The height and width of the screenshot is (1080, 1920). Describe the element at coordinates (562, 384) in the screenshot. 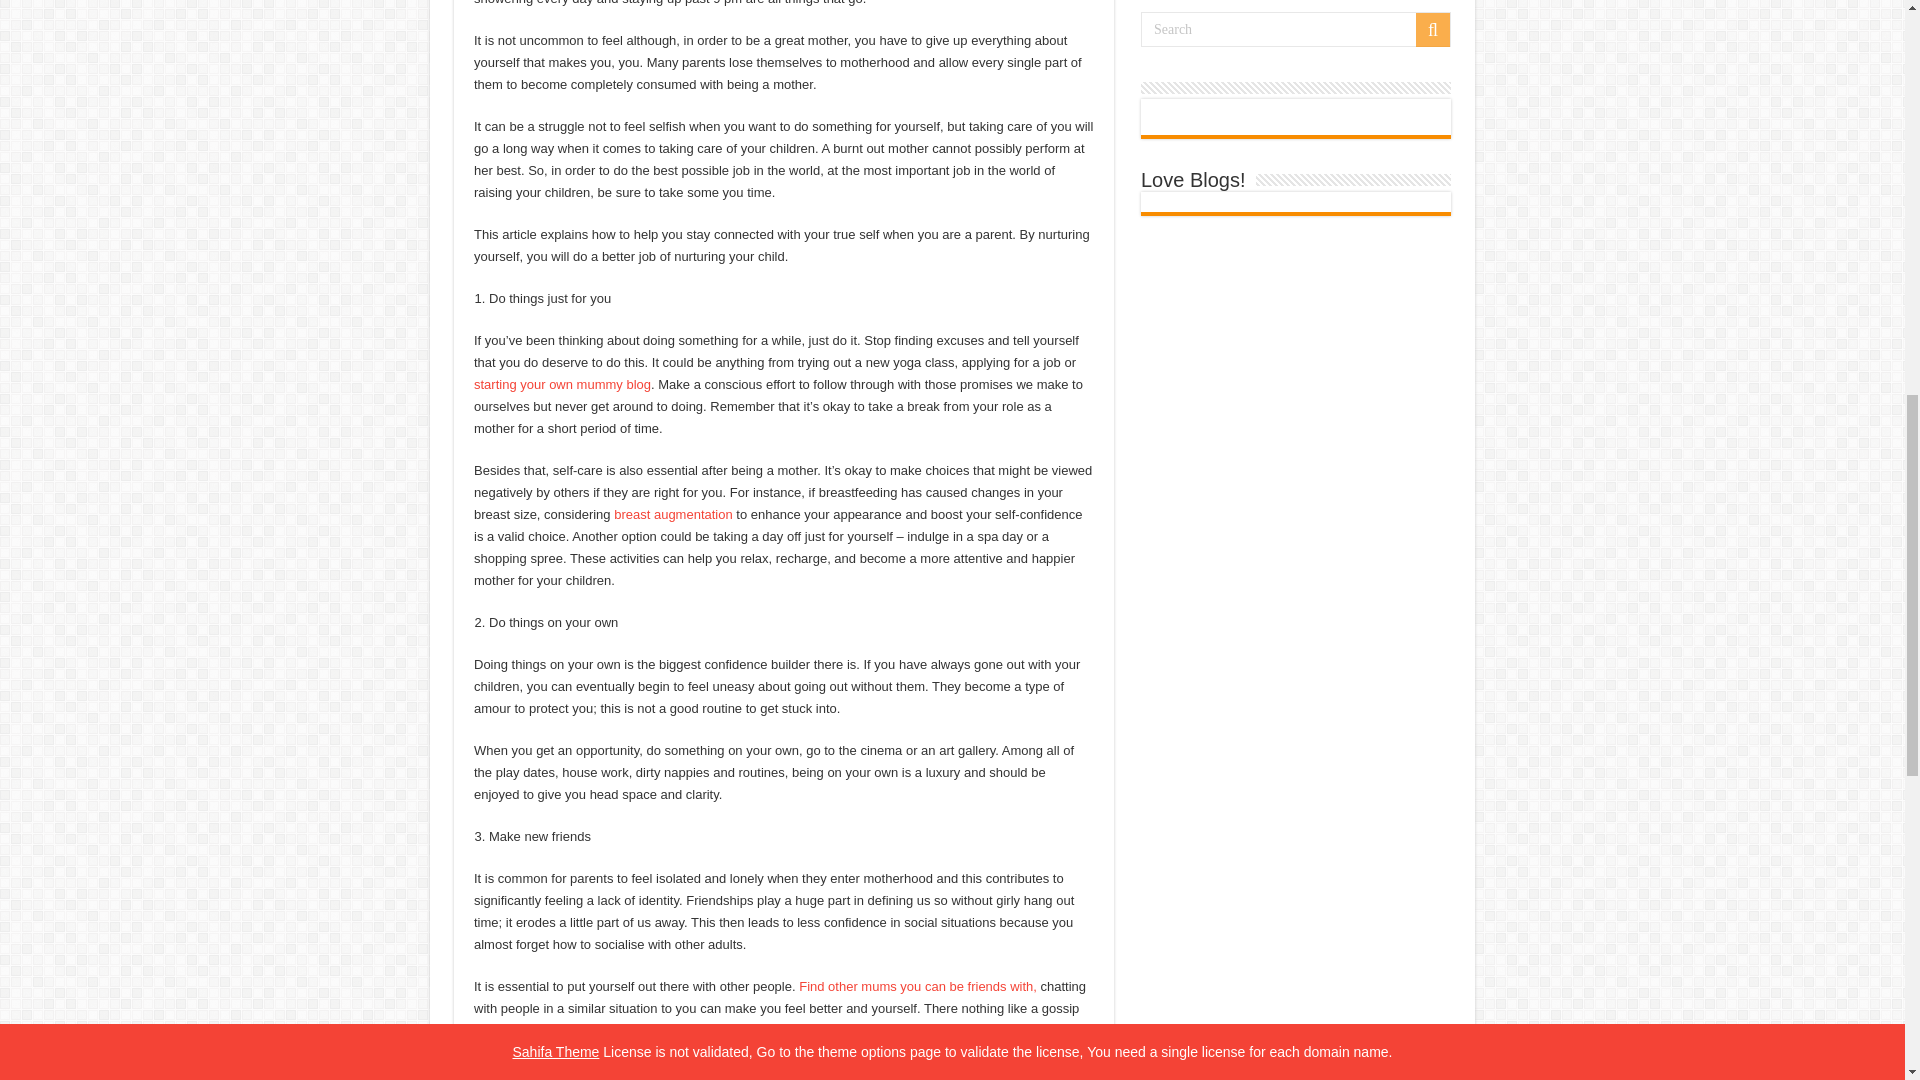

I see `starting your own mummy blog` at that location.